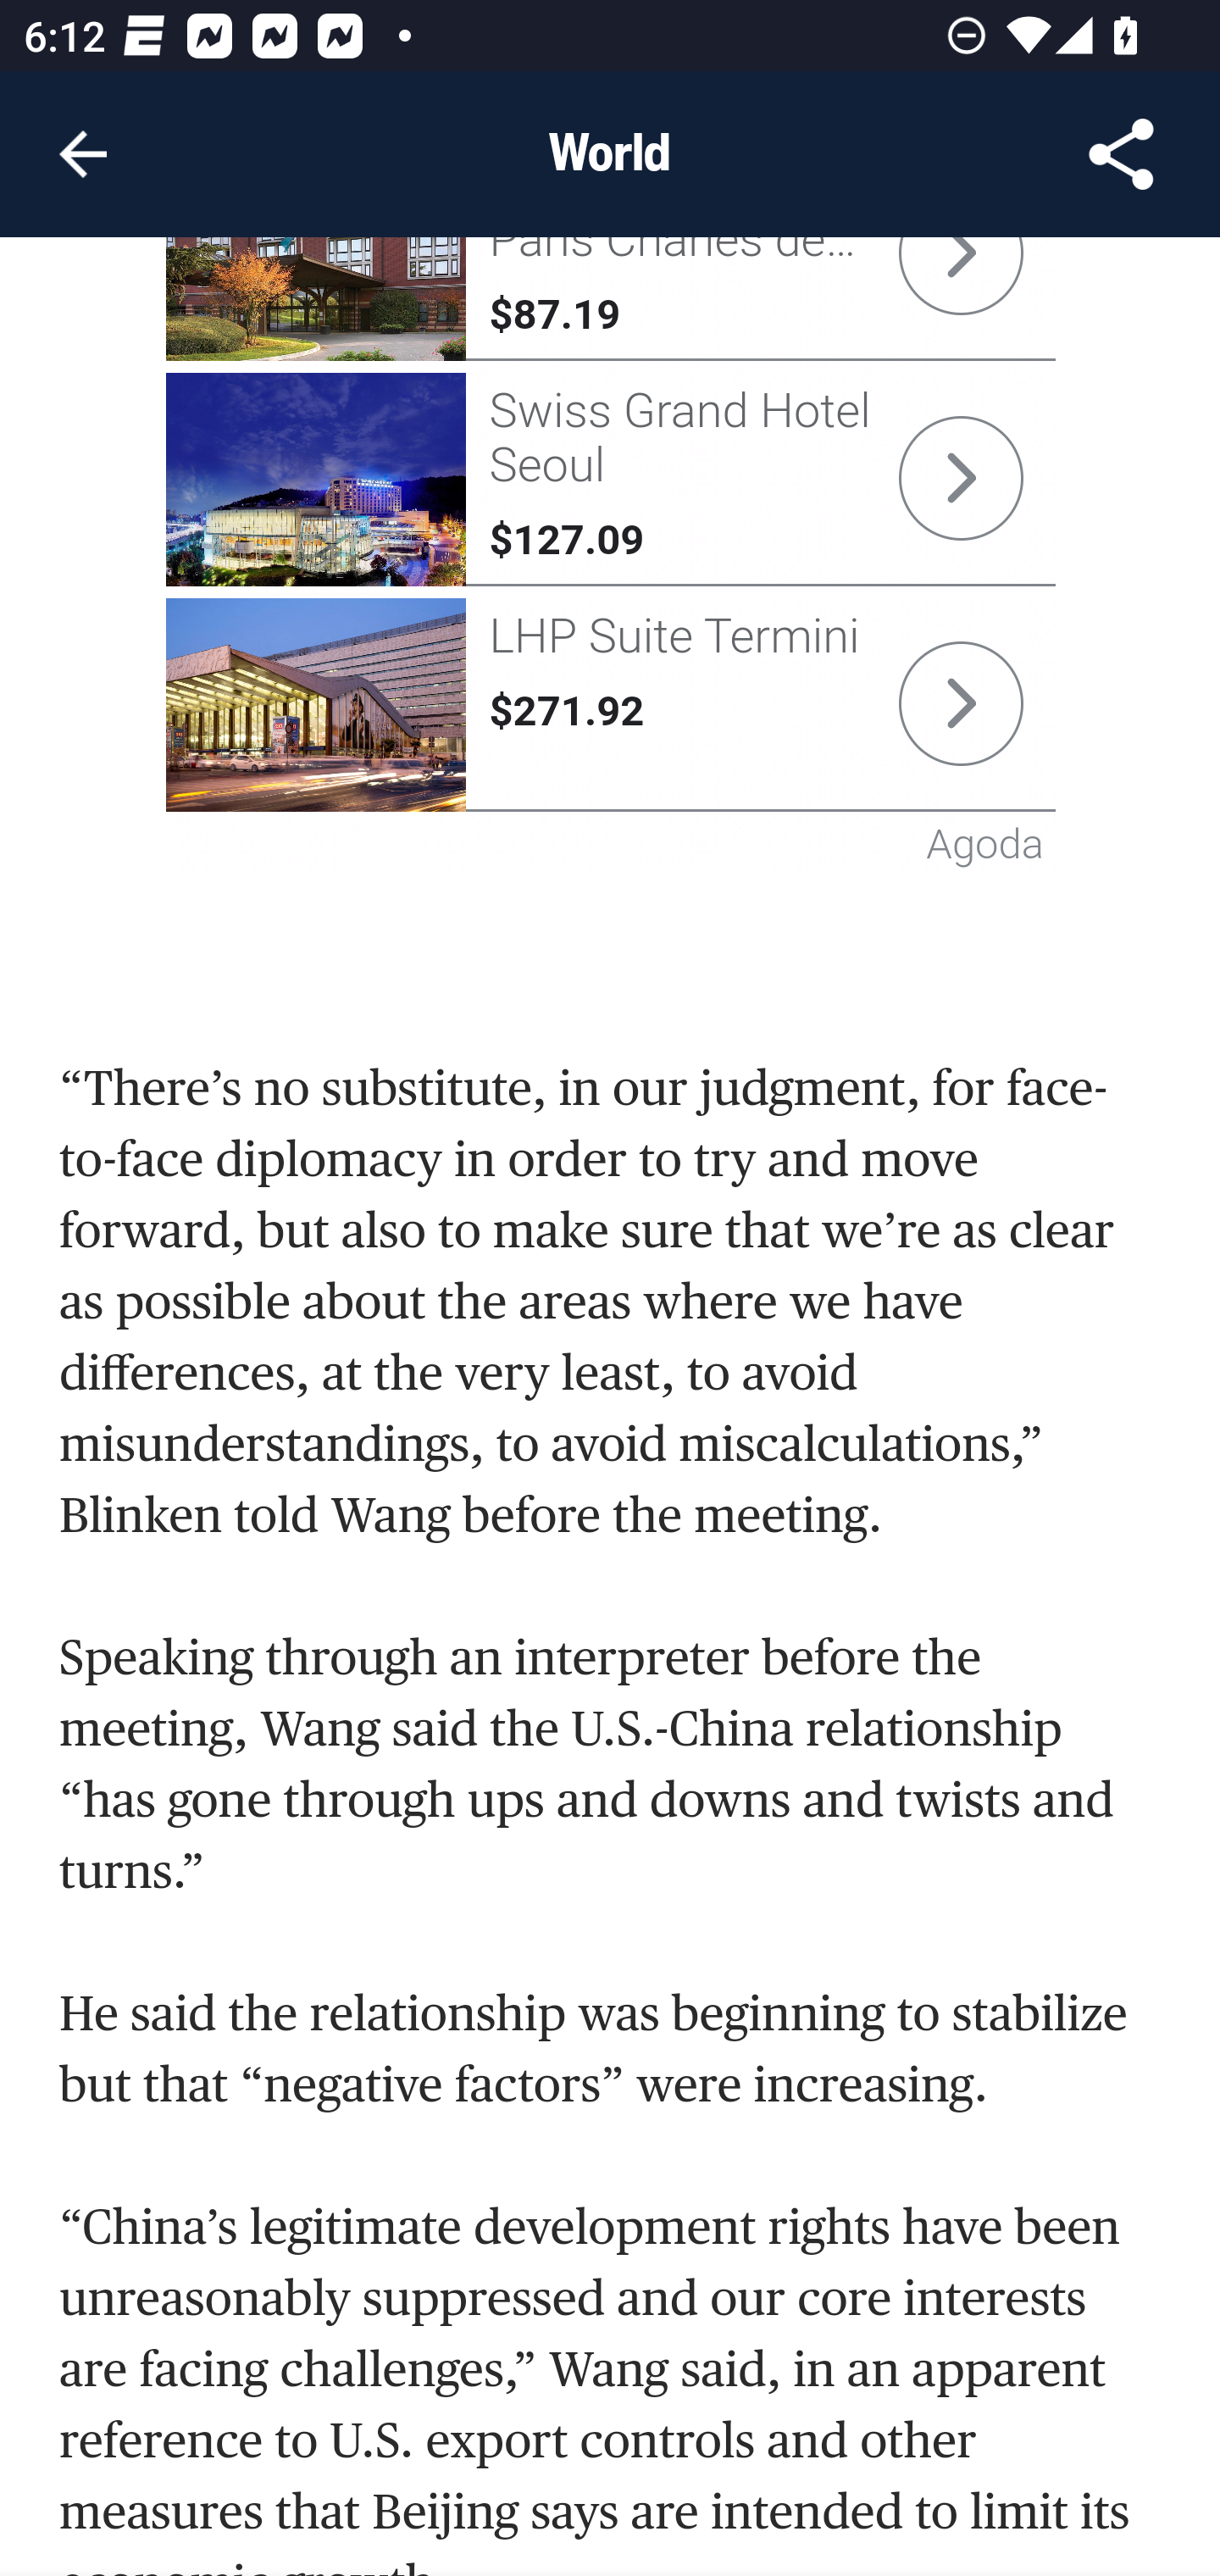 This screenshot has width=1220, height=2576. What do you see at coordinates (317, 481) in the screenshot?
I see `partnersearch` at bounding box center [317, 481].